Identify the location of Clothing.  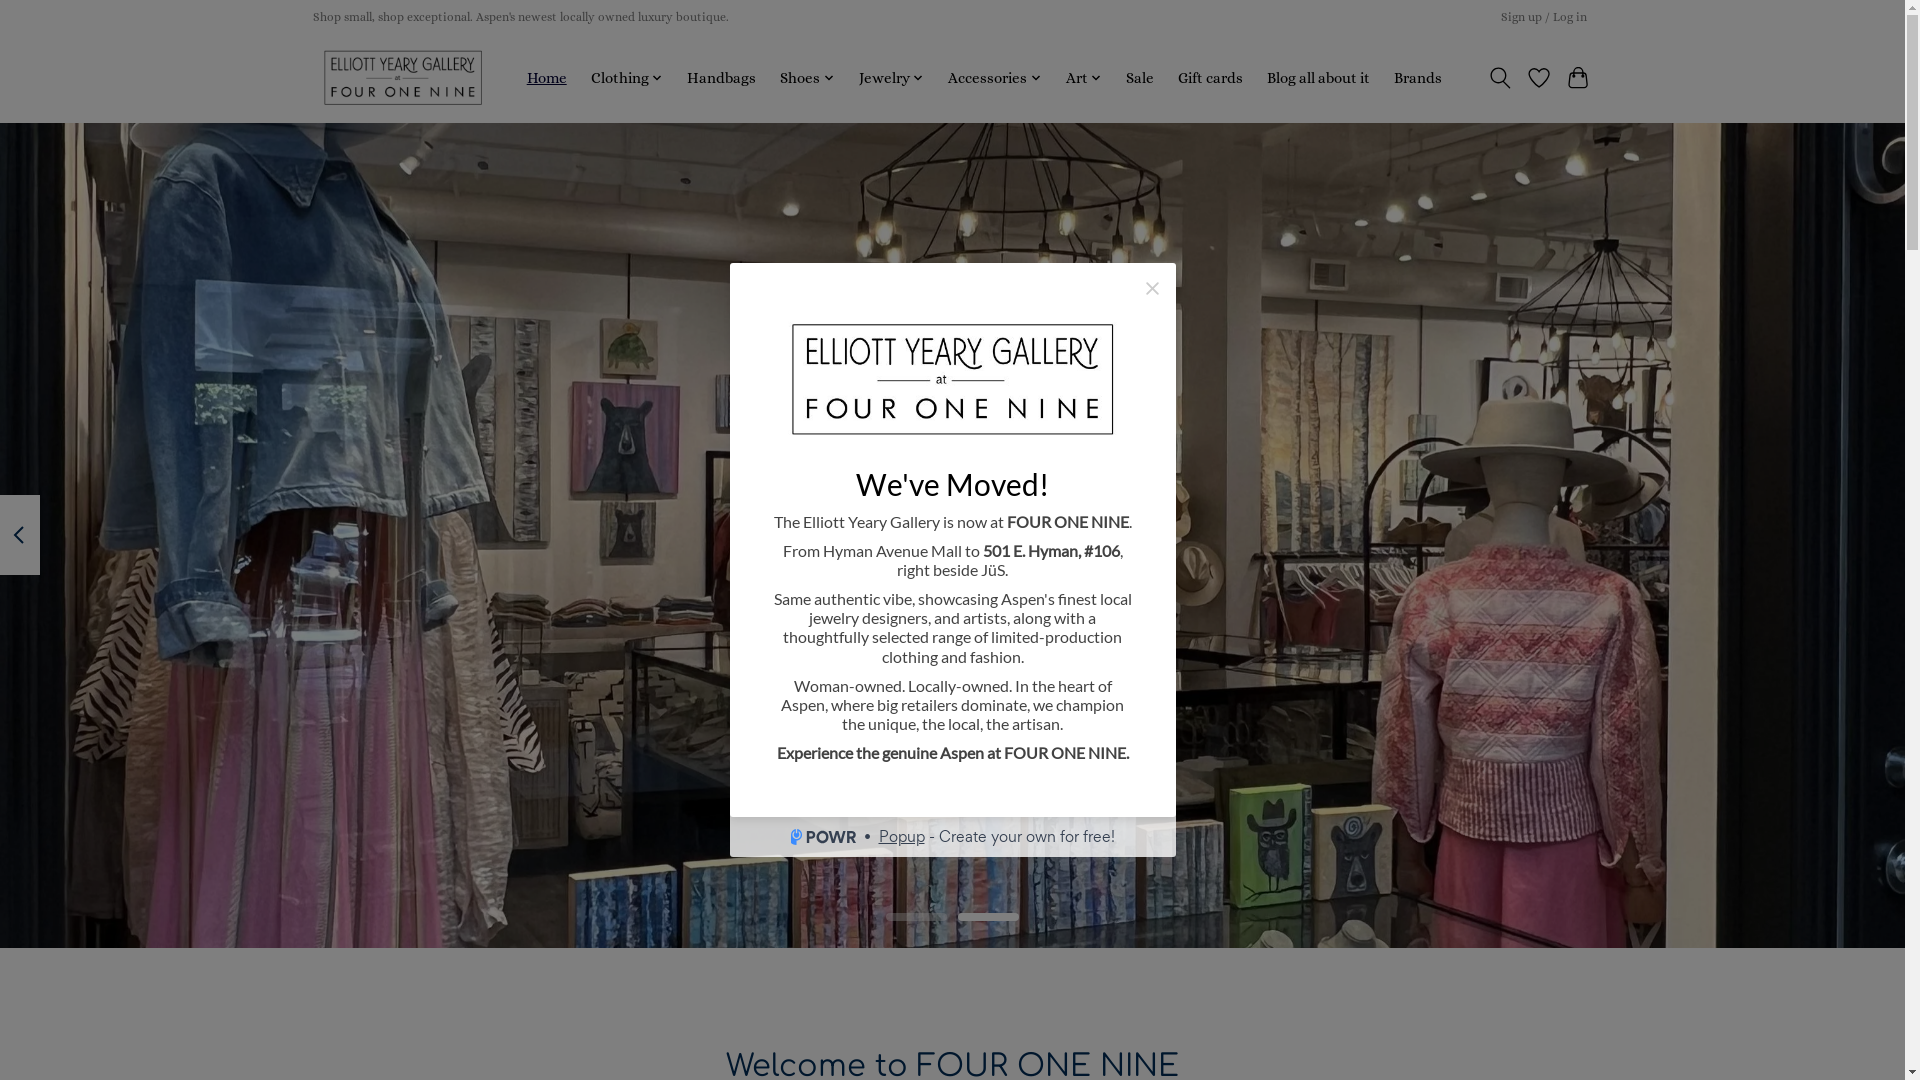
(628, 78).